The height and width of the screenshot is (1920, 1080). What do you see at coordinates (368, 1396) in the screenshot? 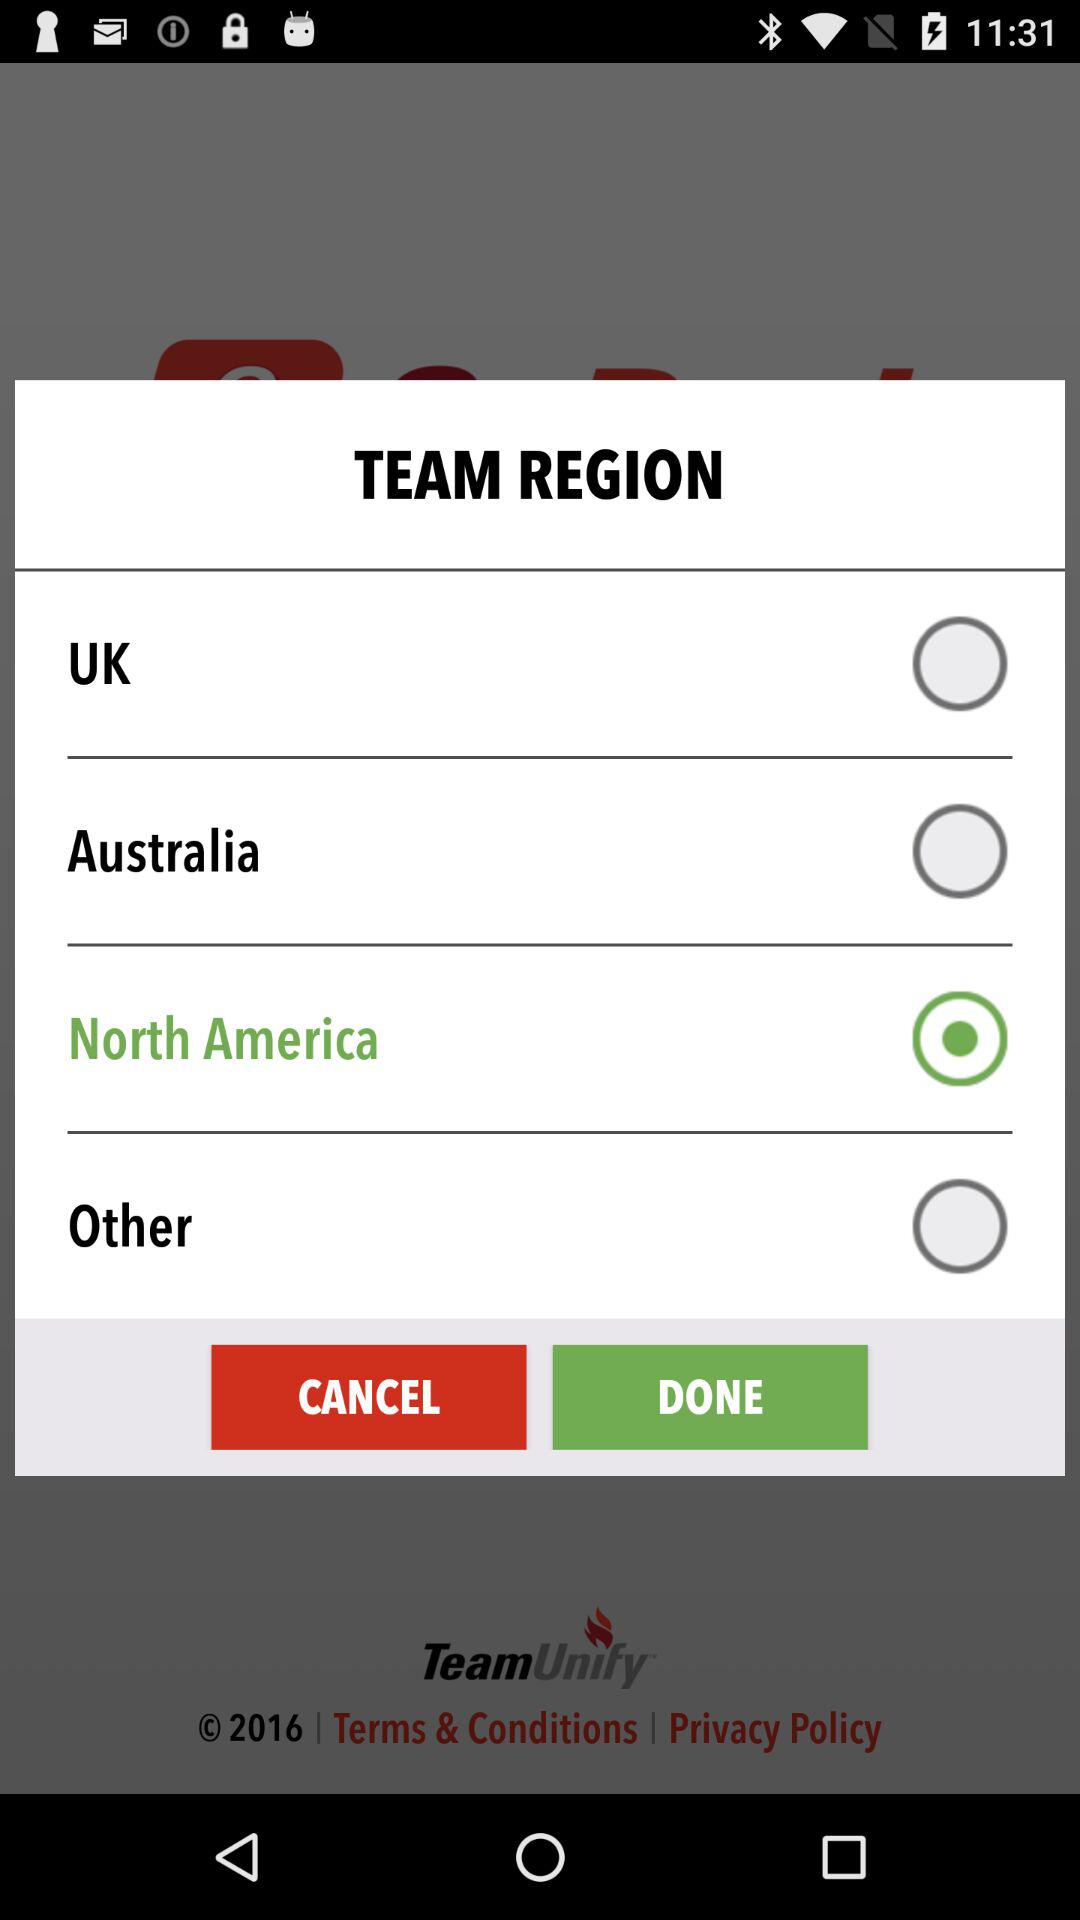
I see `choose the item next to done item` at bounding box center [368, 1396].